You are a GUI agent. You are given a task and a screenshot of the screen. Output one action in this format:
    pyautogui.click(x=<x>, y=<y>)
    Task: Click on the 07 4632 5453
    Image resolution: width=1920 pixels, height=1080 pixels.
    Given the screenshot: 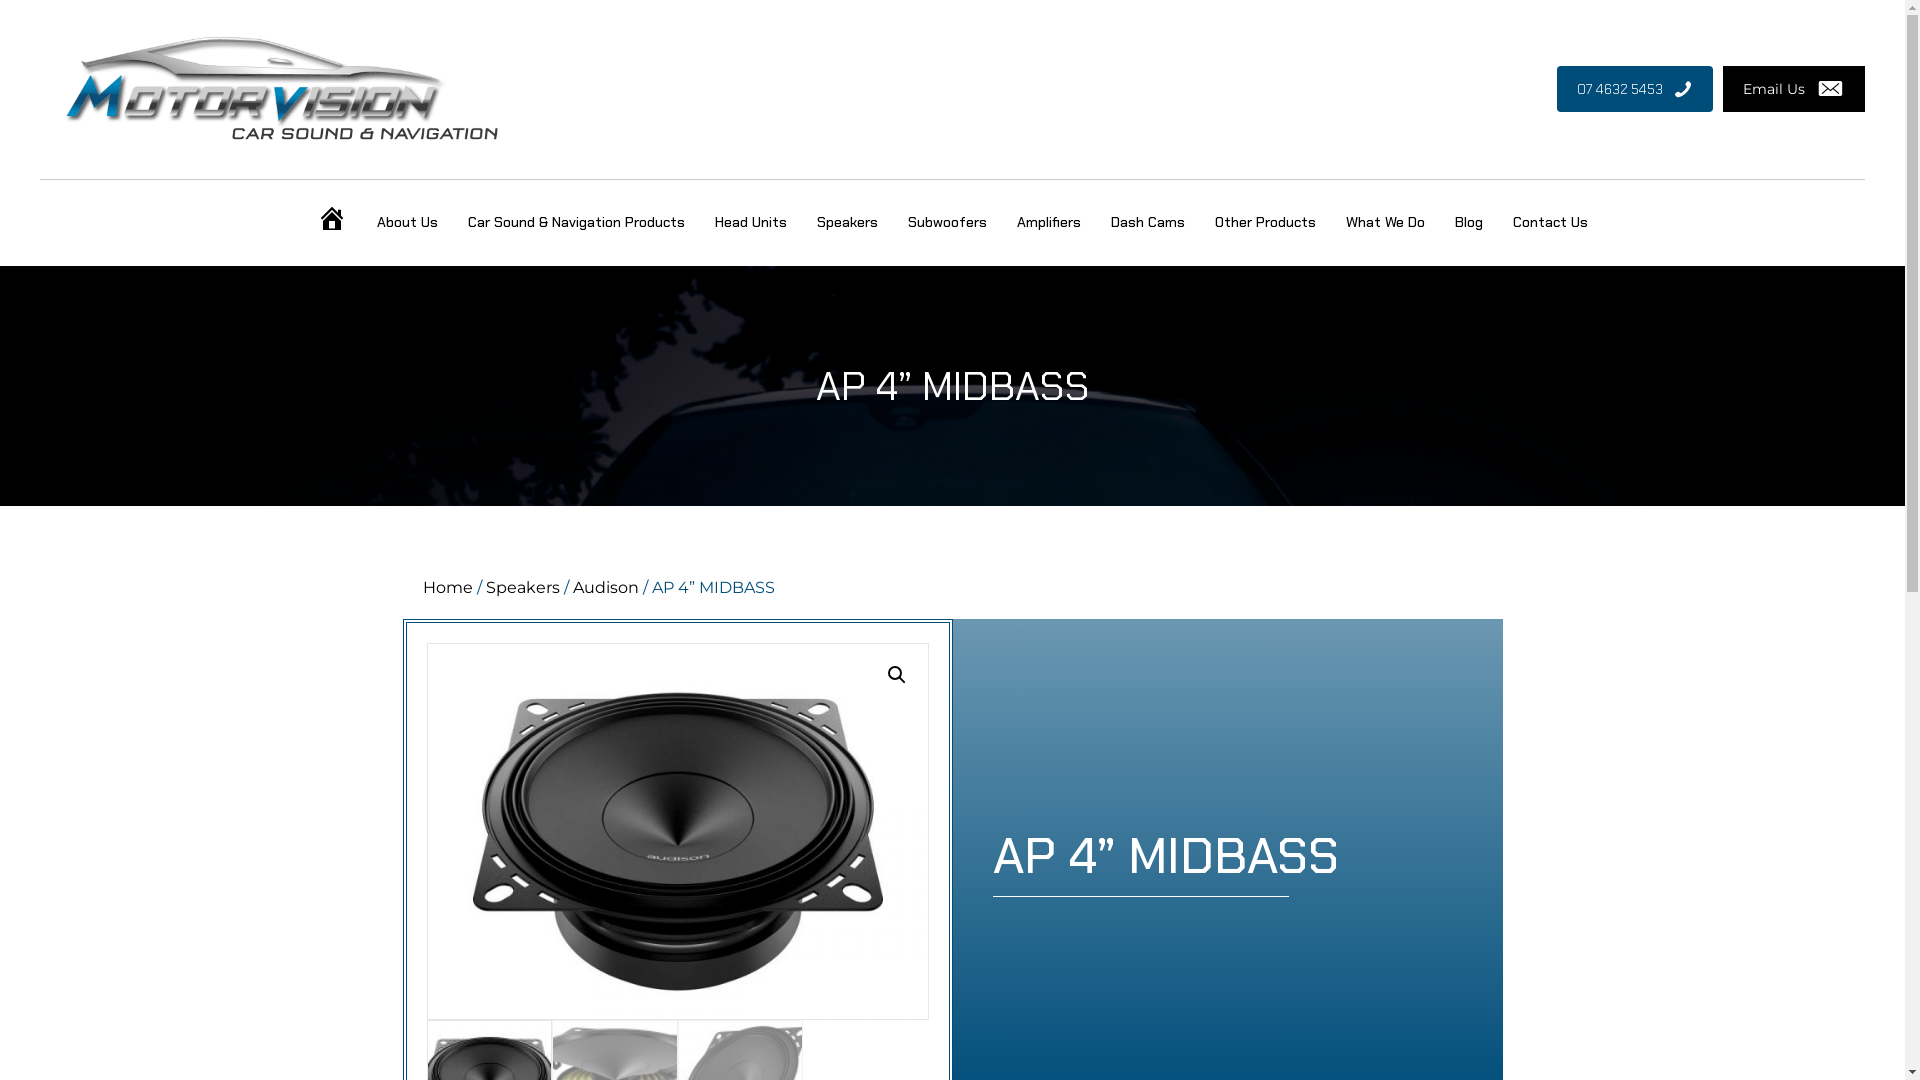 What is the action you would take?
    pyautogui.click(x=1635, y=89)
    